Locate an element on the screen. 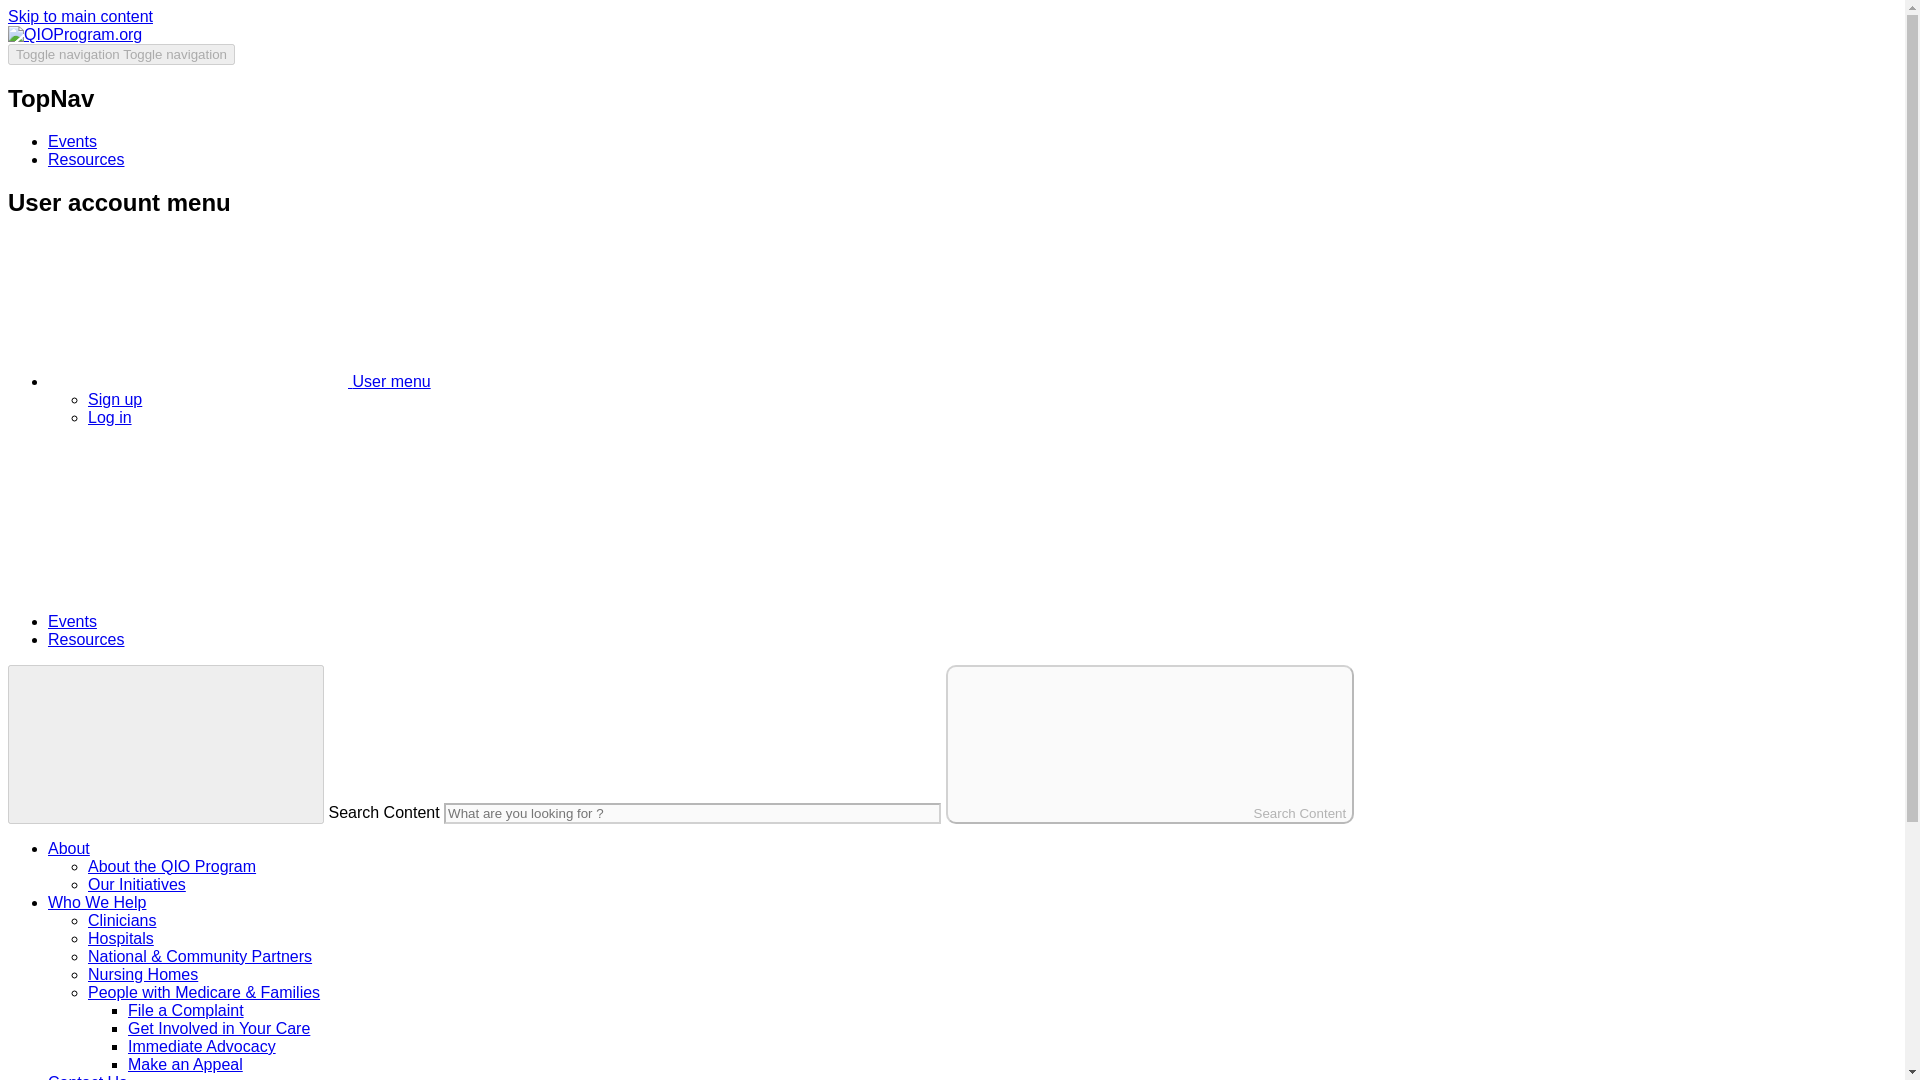 Image resolution: width=1920 pixels, height=1080 pixels. Skip to main content is located at coordinates (80, 16).